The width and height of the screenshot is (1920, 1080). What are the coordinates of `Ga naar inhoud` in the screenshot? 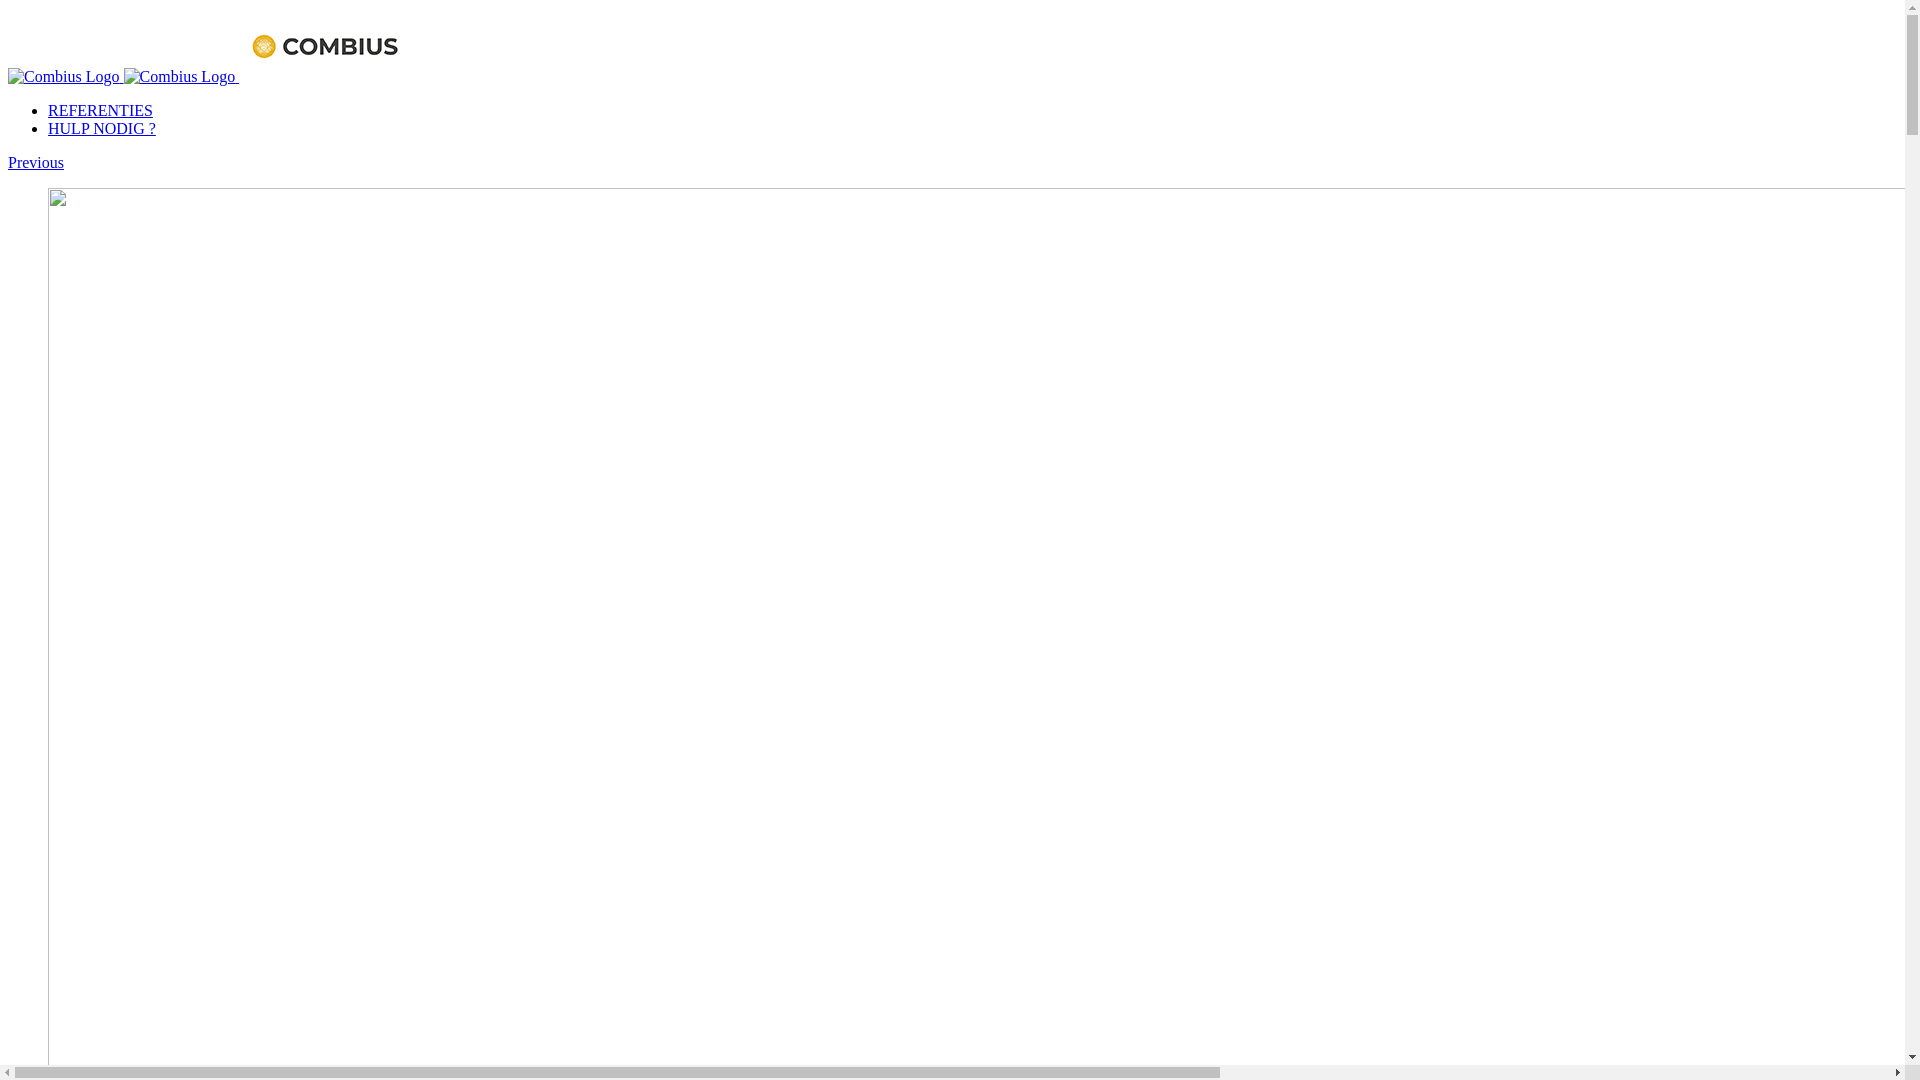 It's located at (8, 8).